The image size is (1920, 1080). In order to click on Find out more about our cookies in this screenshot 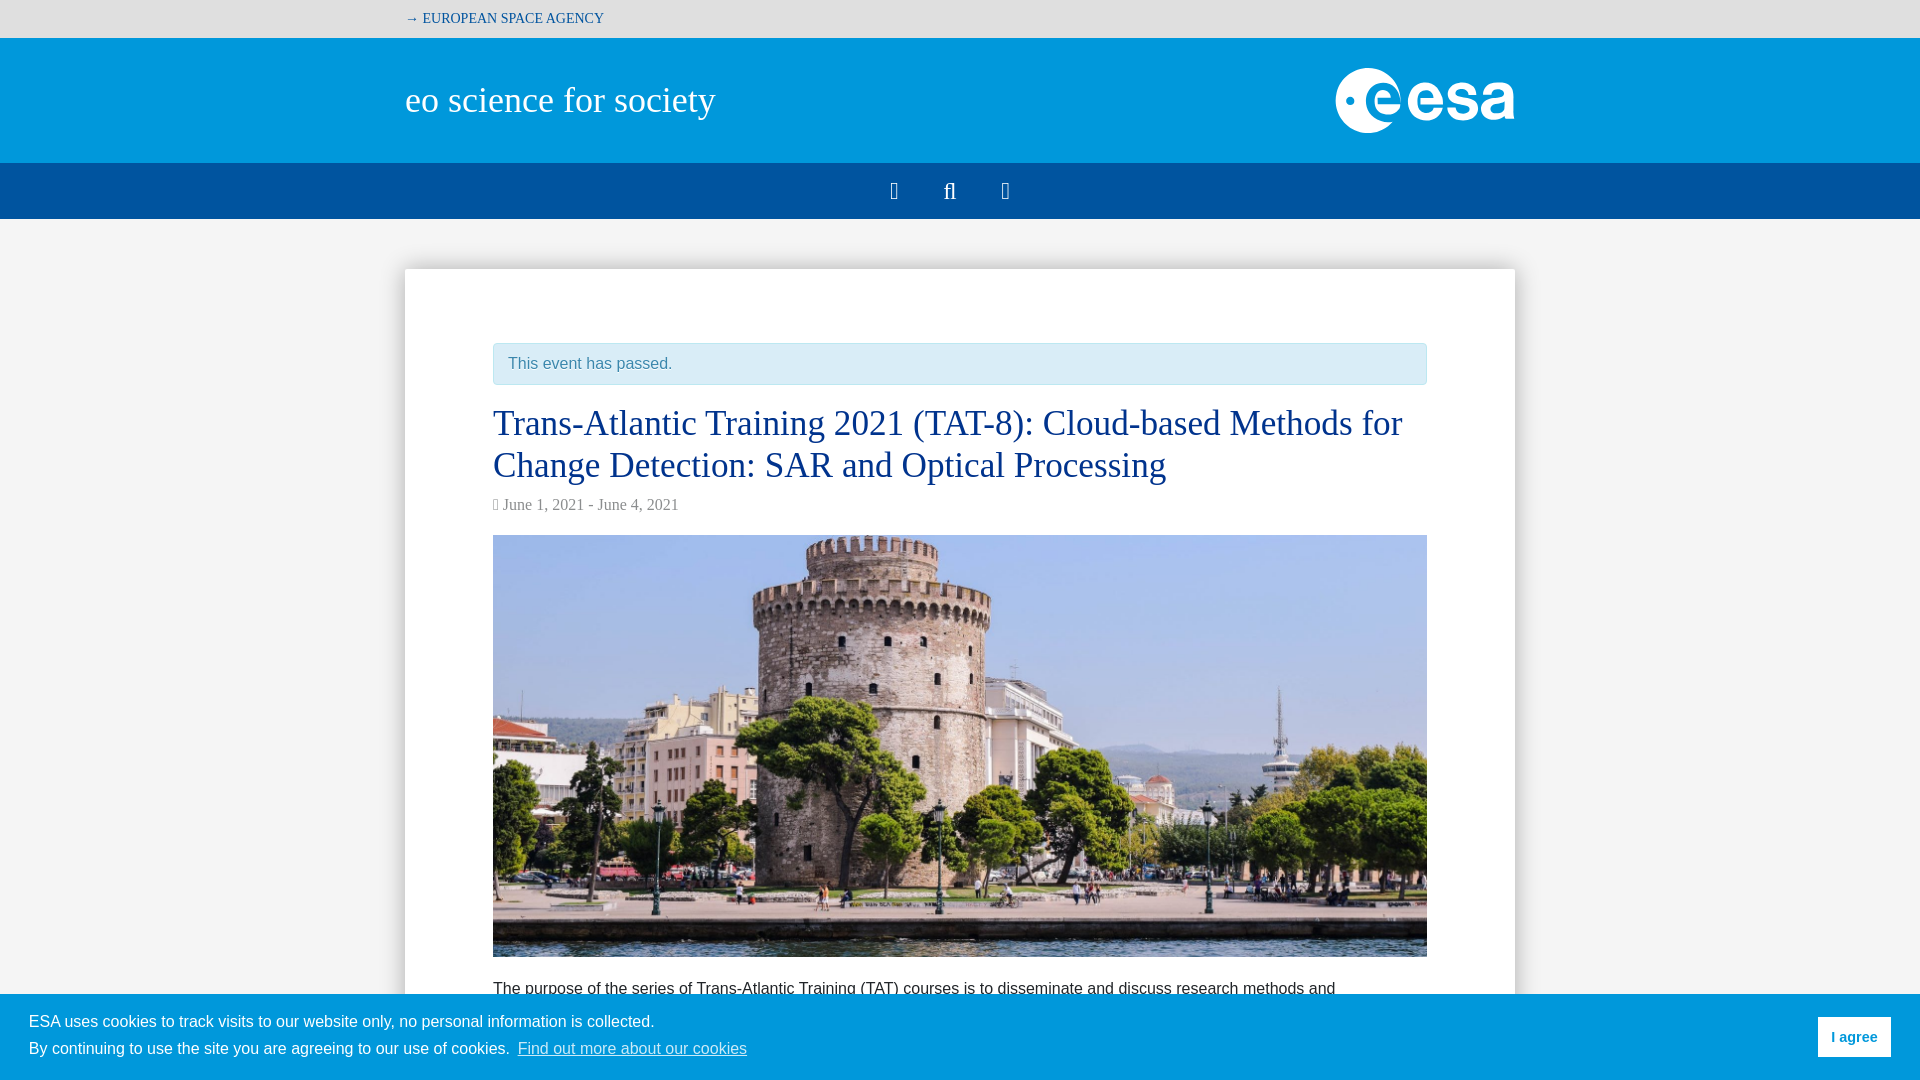, I will do `click(632, 1048)`.